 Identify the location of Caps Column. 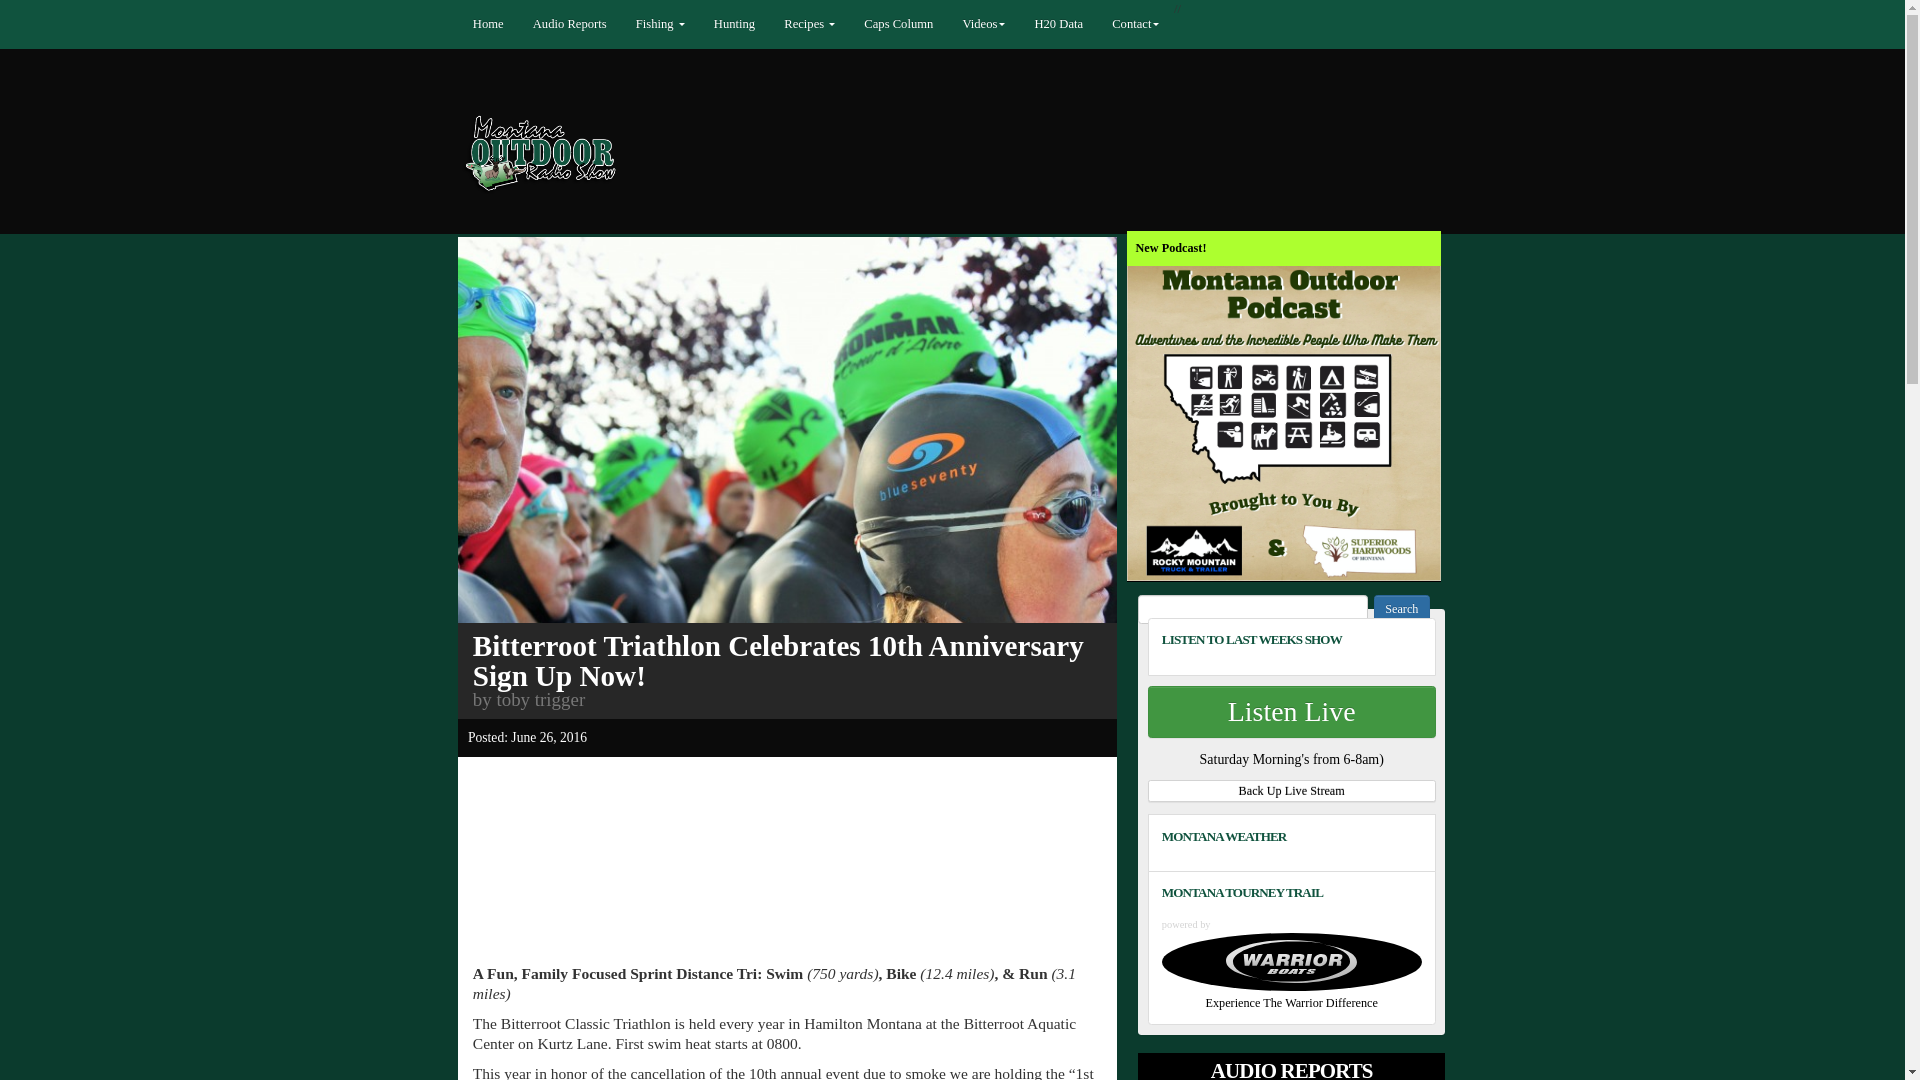
(926, 24).